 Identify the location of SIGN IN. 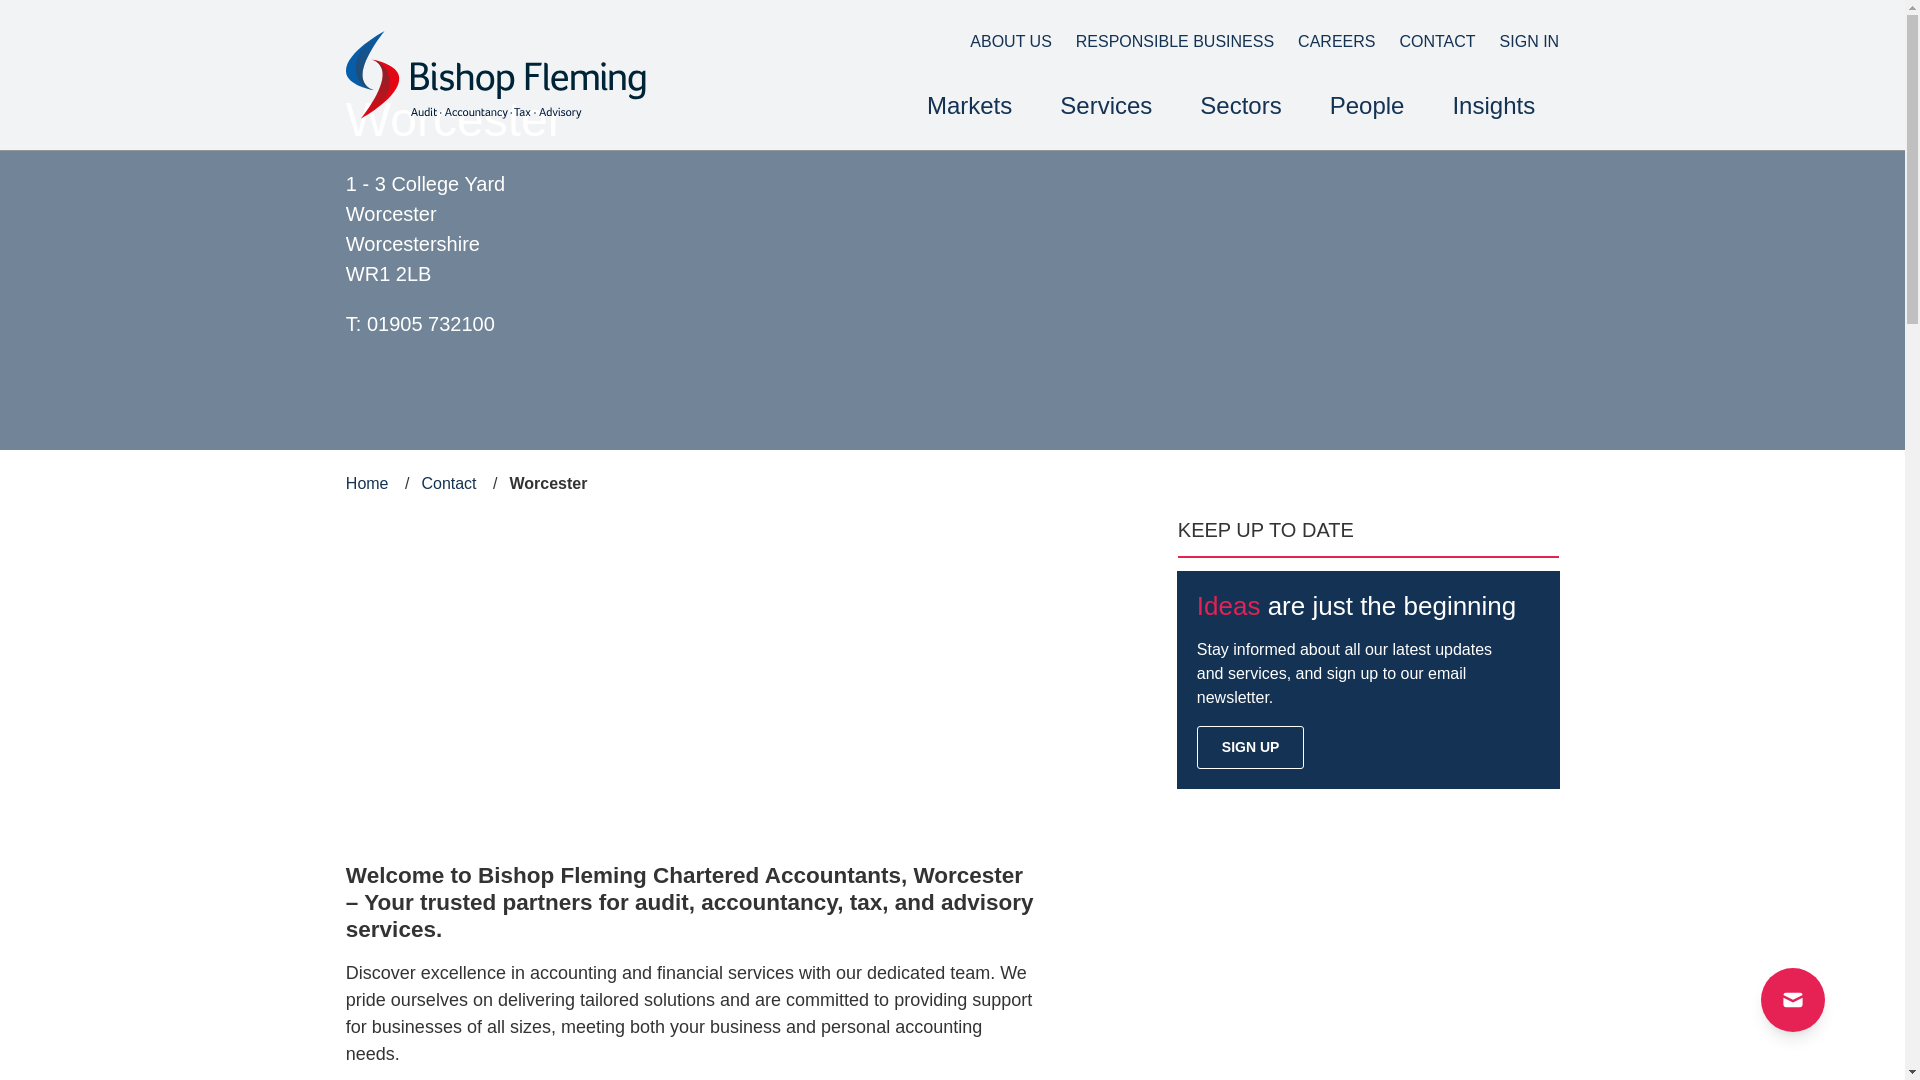
(1518, 42).